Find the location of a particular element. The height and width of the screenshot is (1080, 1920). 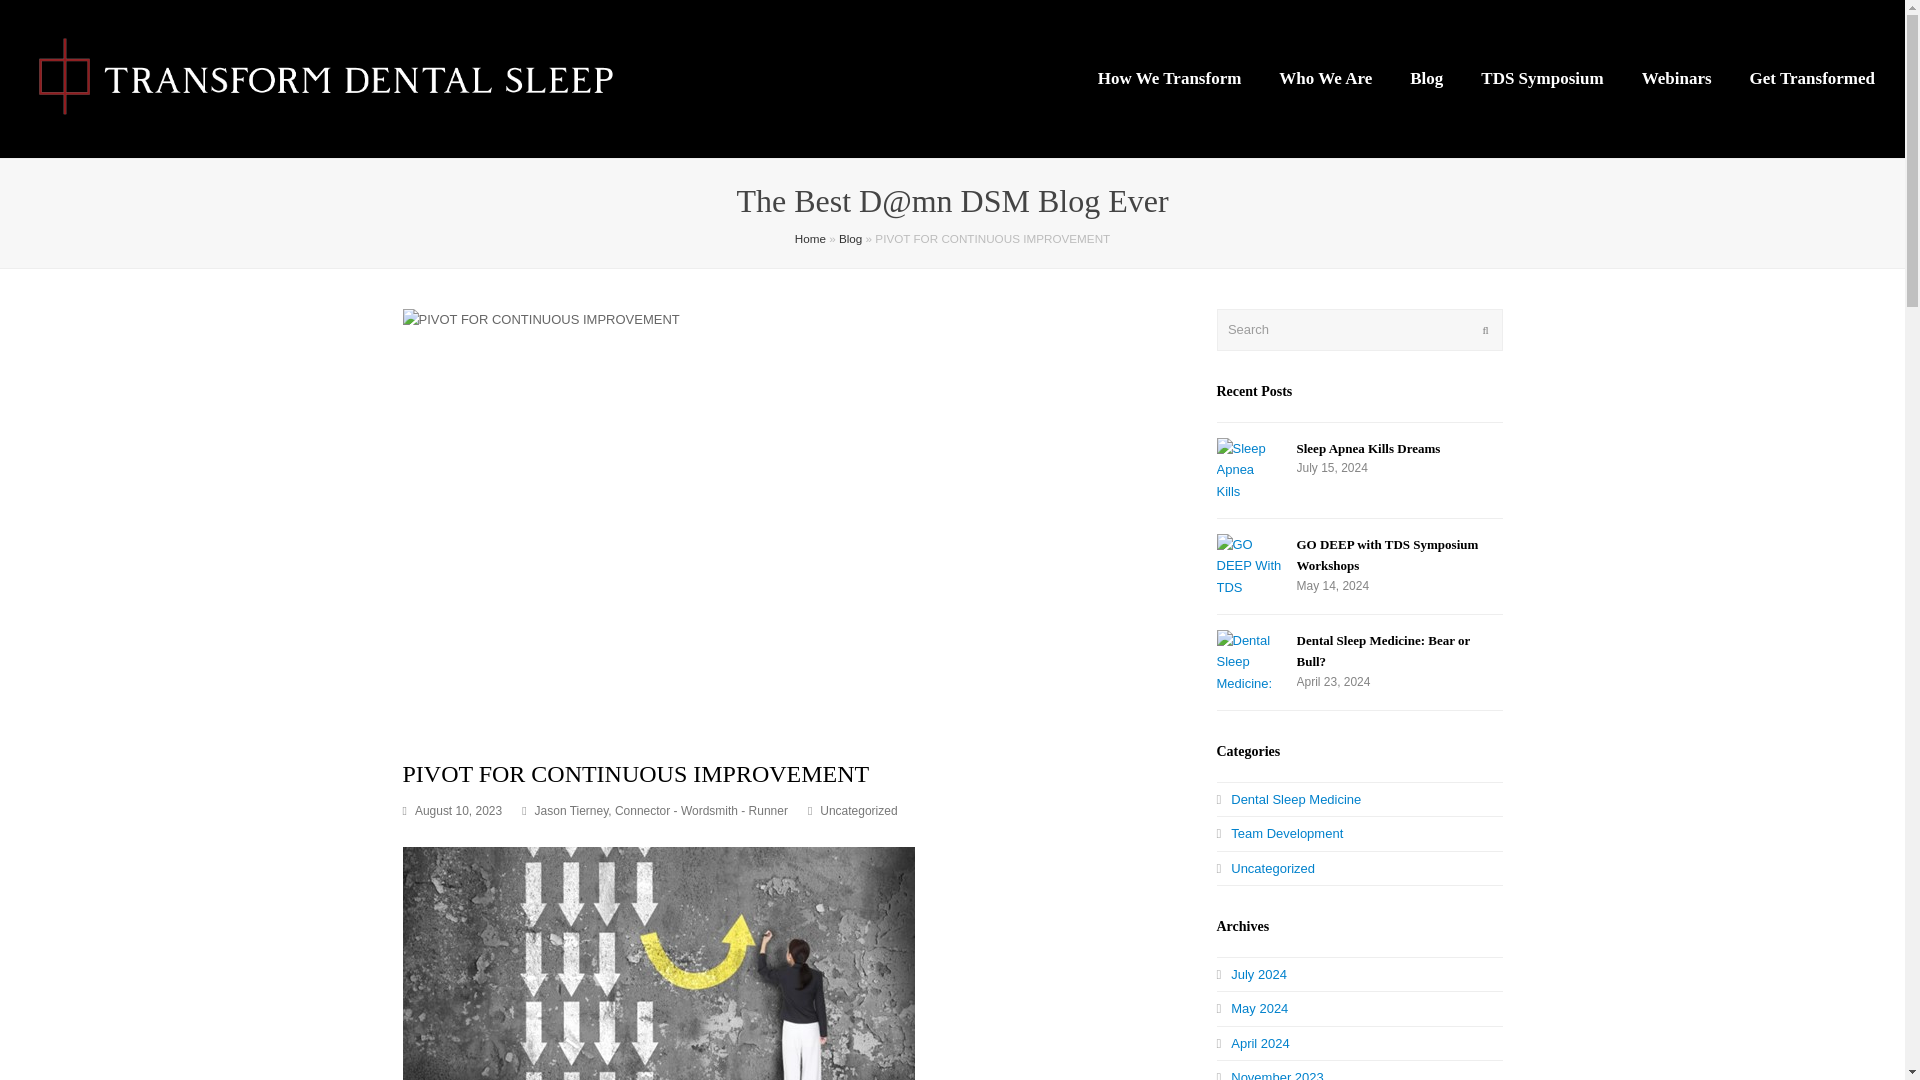

Posts by Jason Tierney, Connector - Wordsmith - Runner is located at coordinates (661, 810).